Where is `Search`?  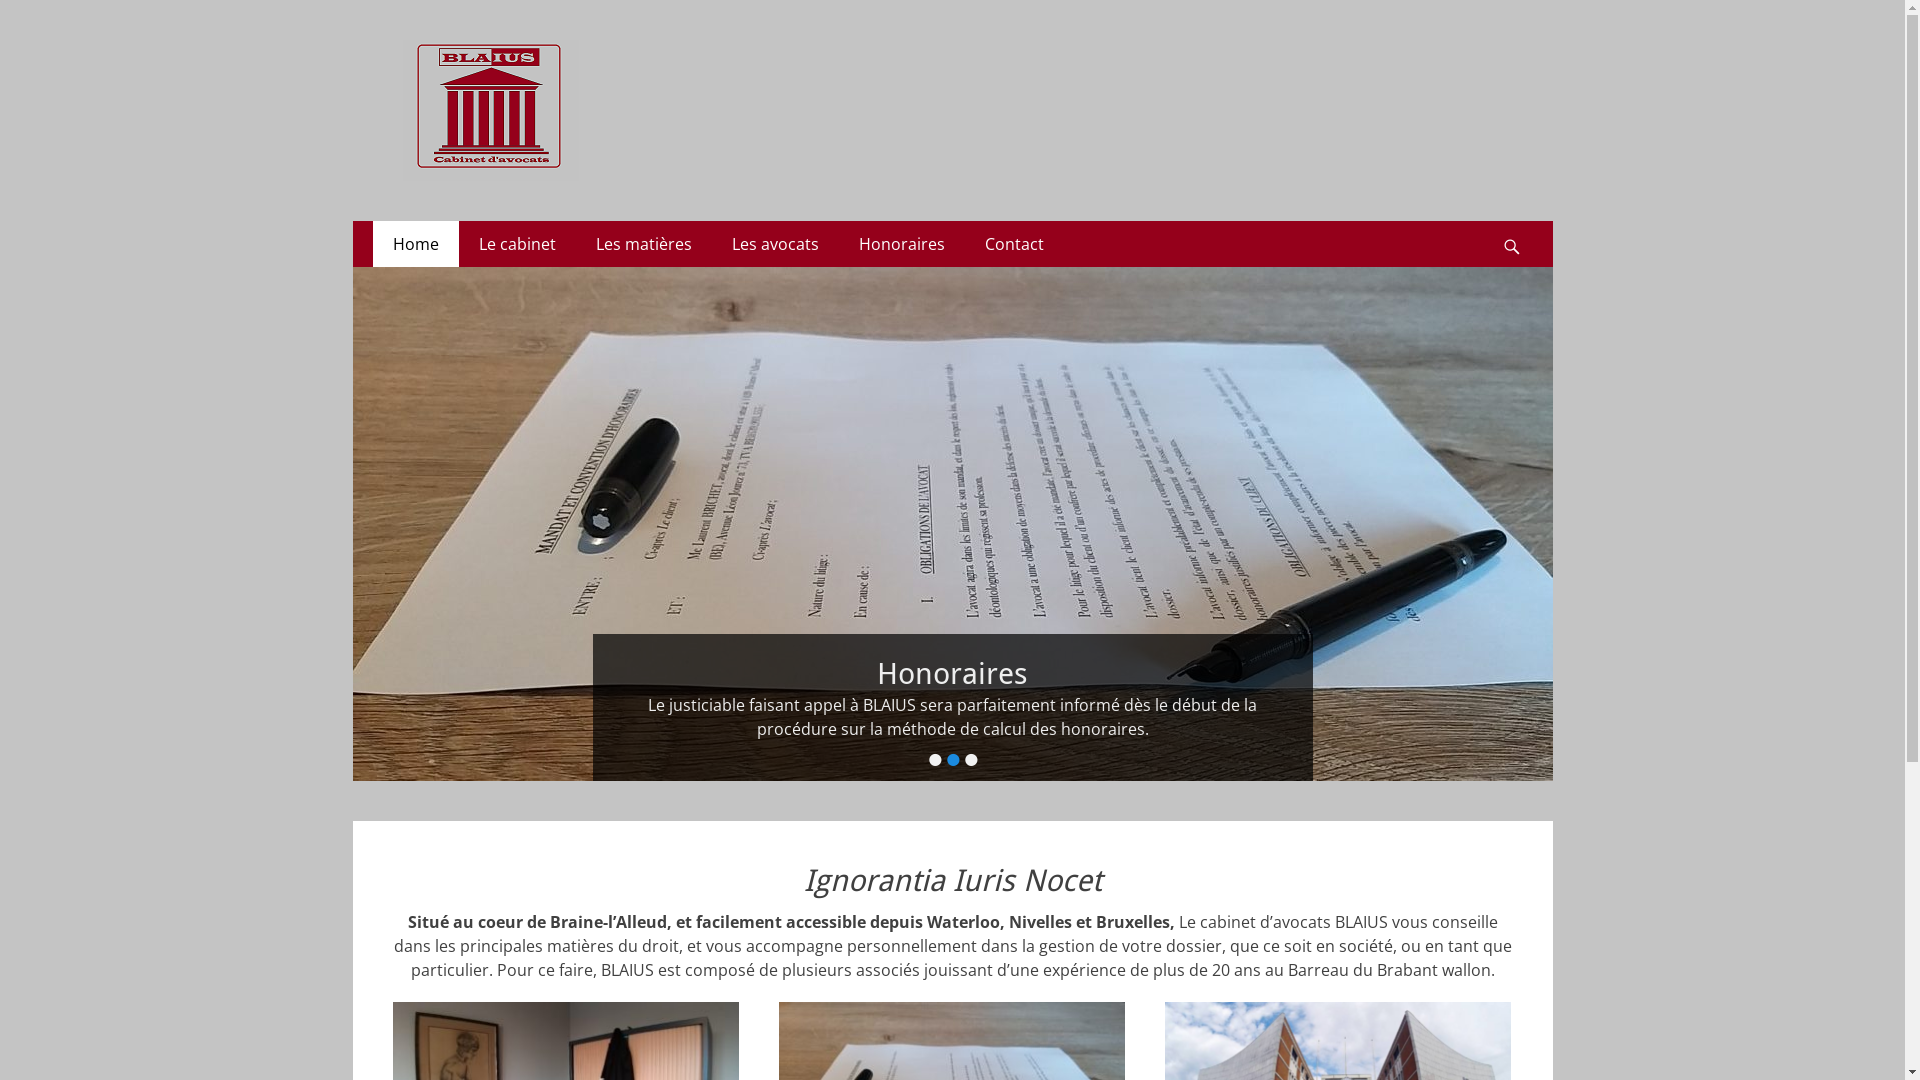 Search is located at coordinates (1522, 222).